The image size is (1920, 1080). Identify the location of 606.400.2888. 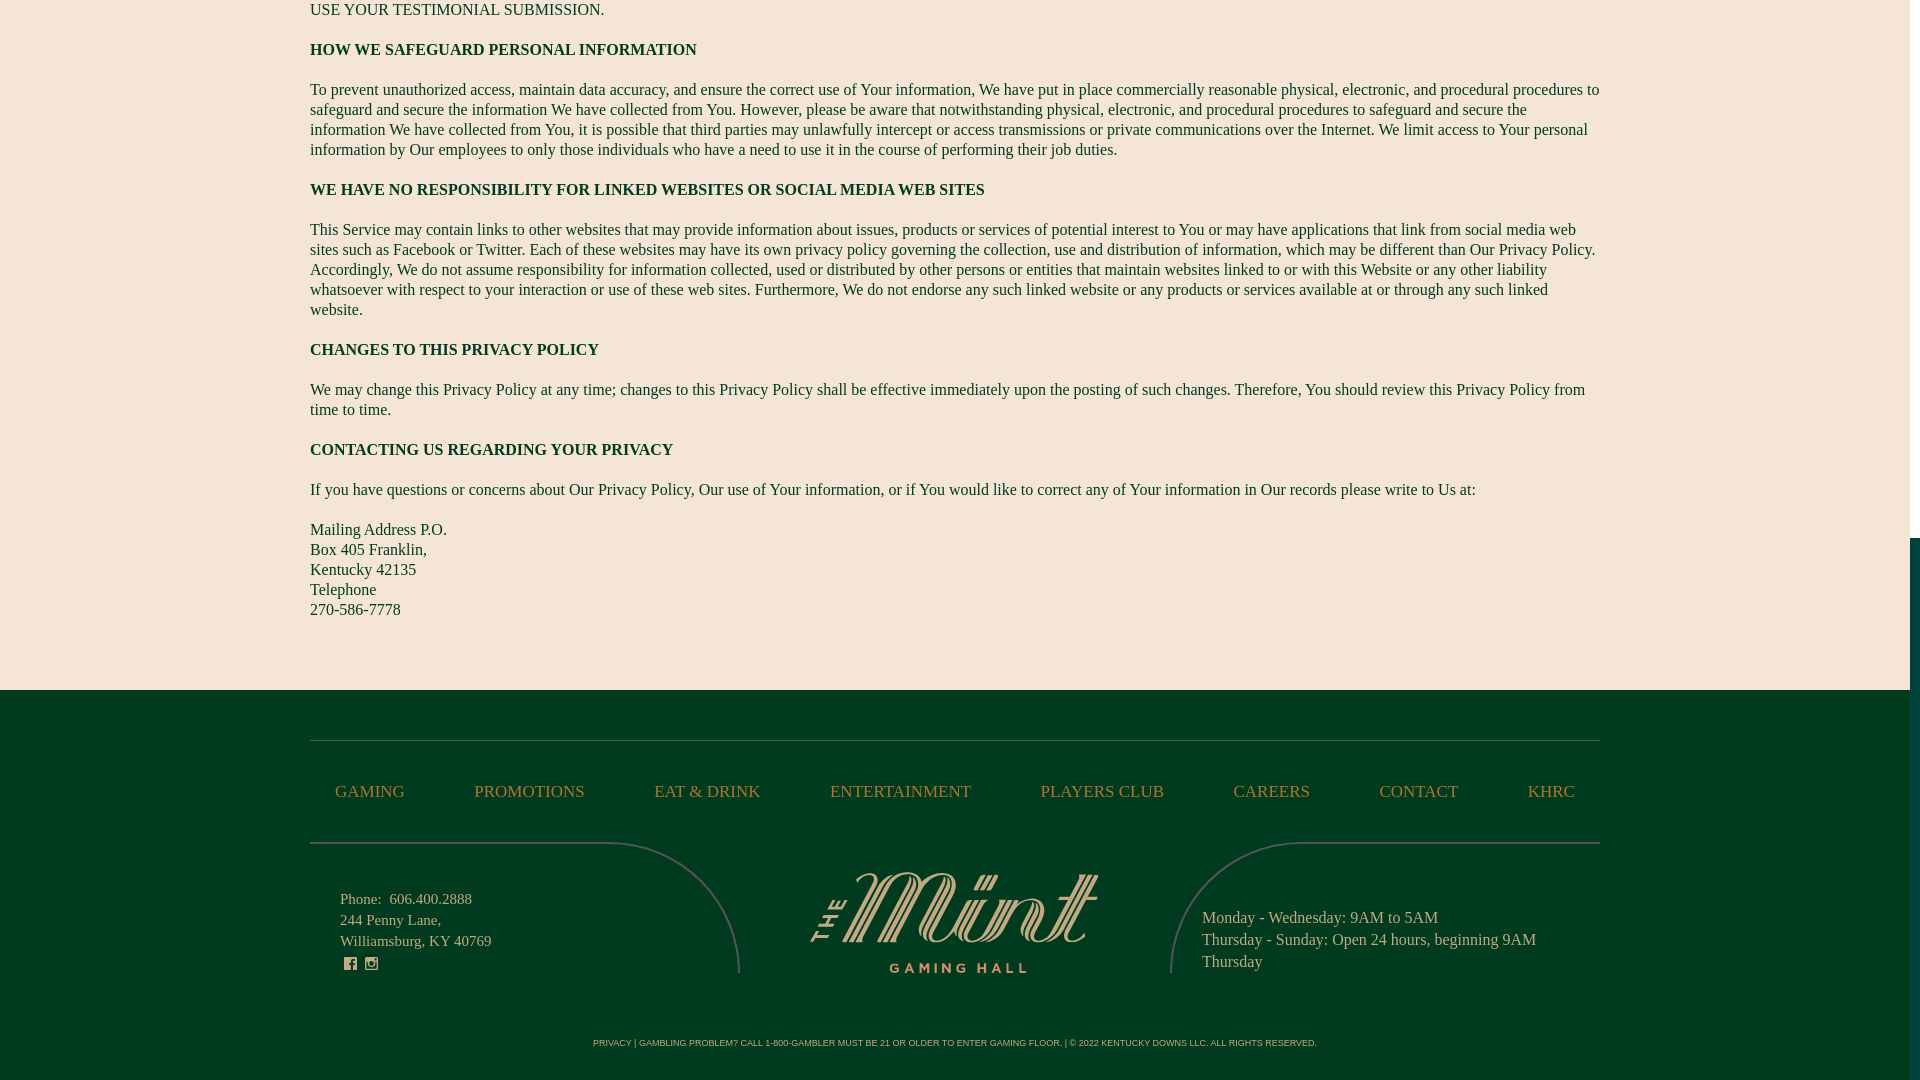
(430, 899).